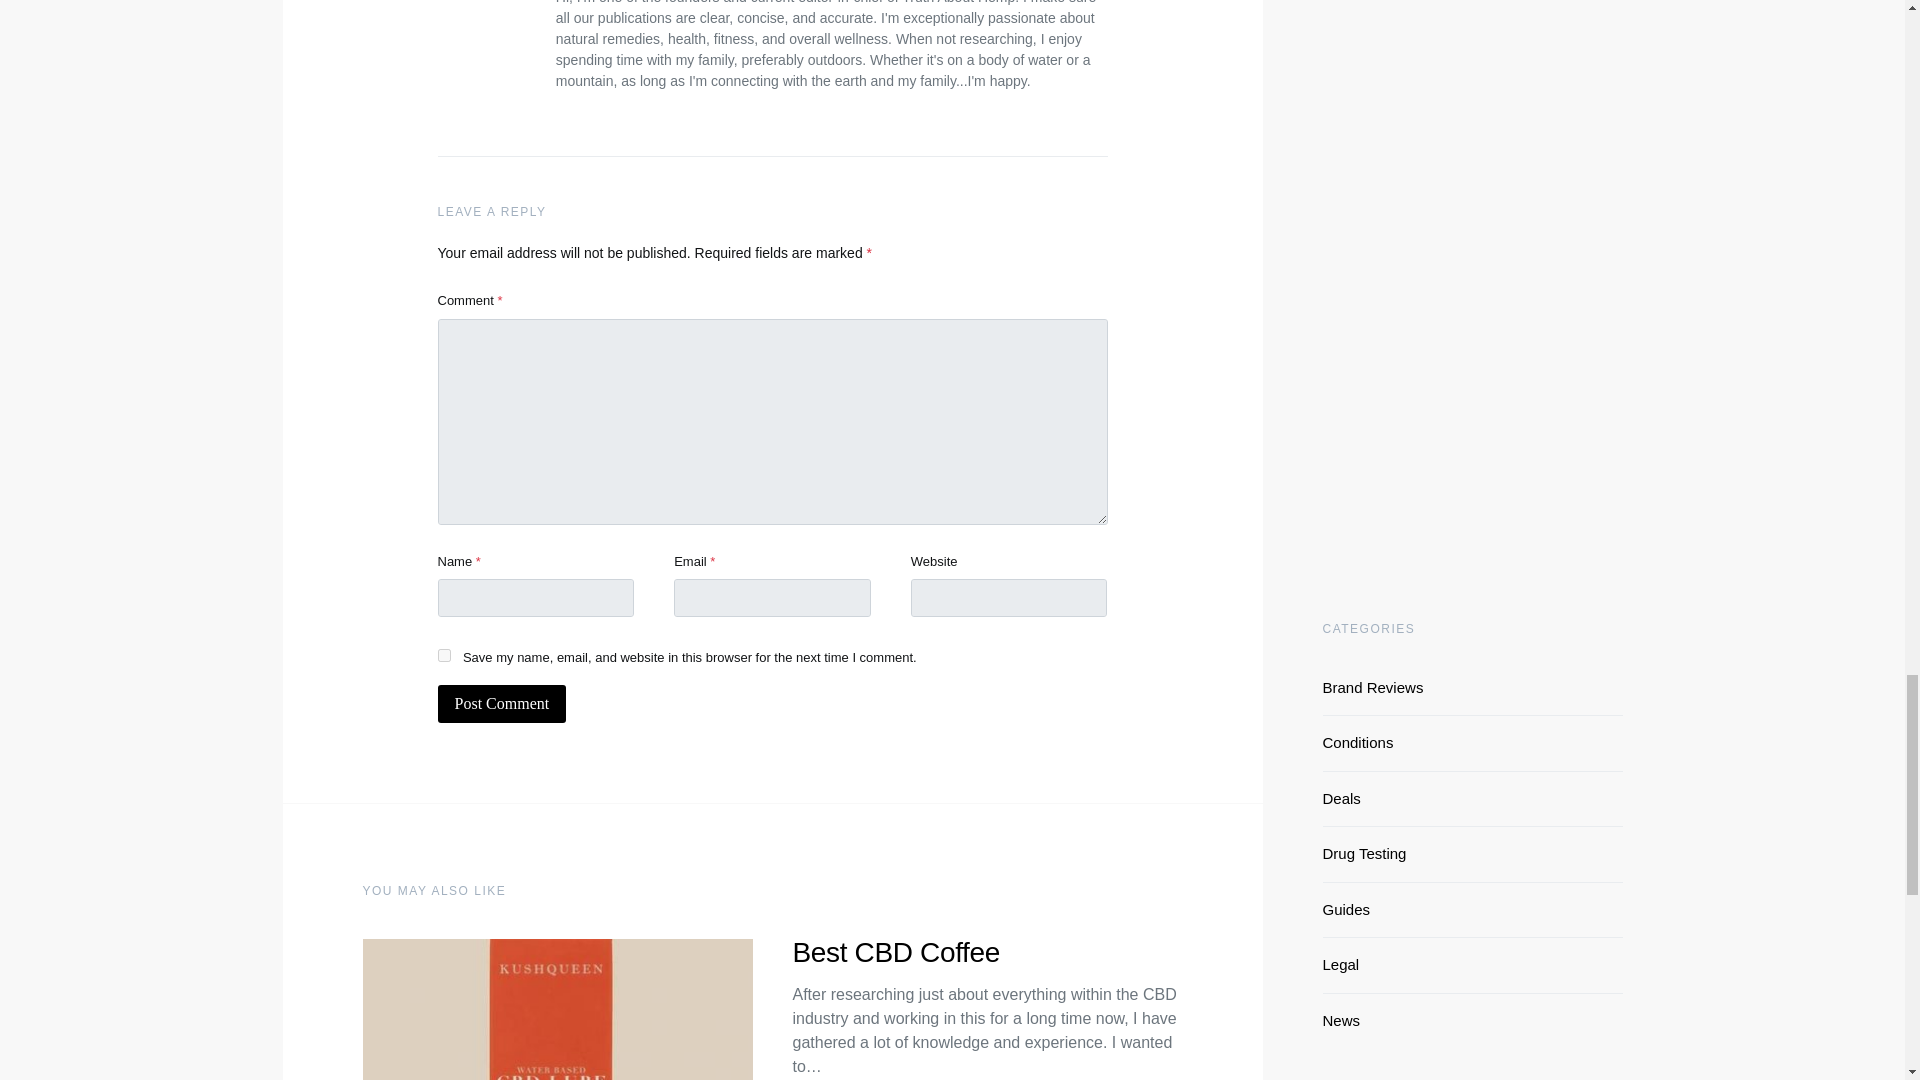 The width and height of the screenshot is (1920, 1080). Describe the element at coordinates (894, 952) in the screenshot. I see `Best CBD Coffee` at that location.